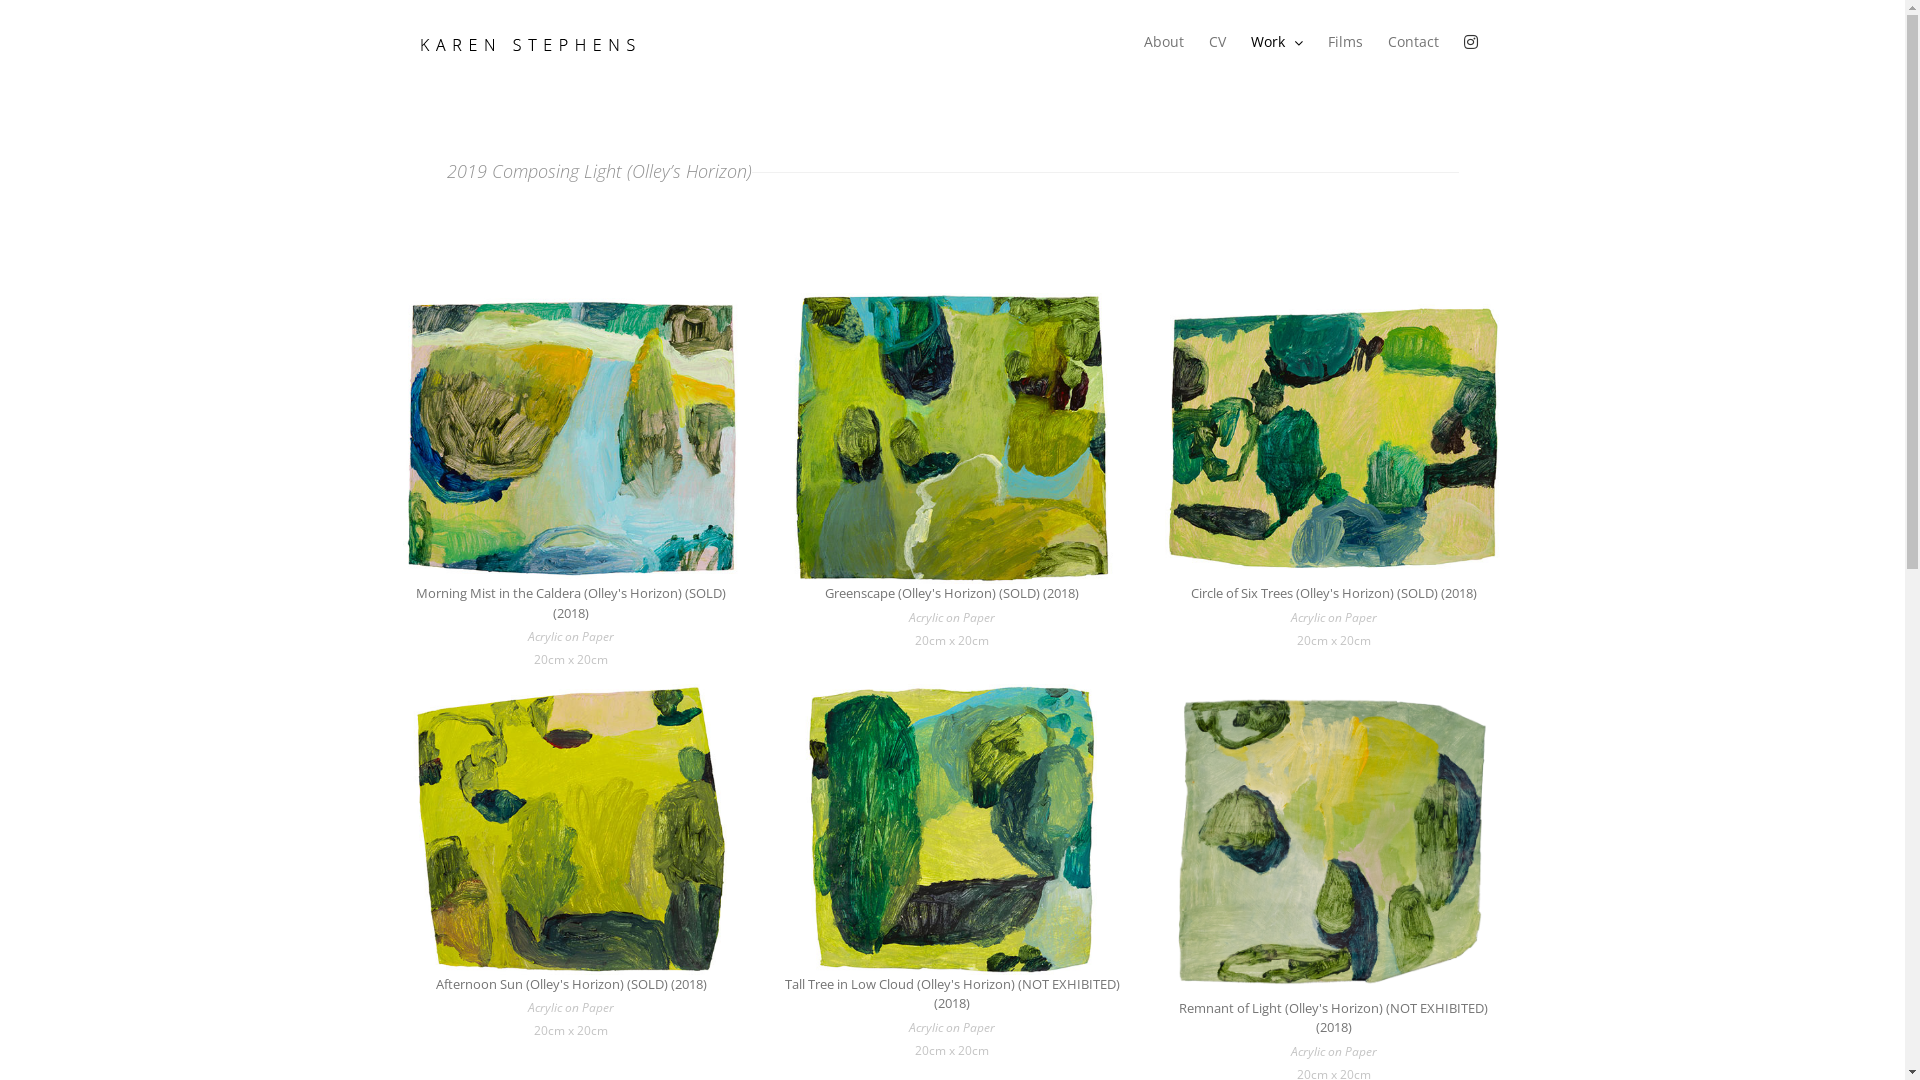 The width and height of the screenshot is (1920, 1080). What do you see at coordinates (570, 438) in the screenshot?
I see `Morning Mist in the Caldera (Olley's Horizon) (SOLD)` at bounding box center [570, 438].